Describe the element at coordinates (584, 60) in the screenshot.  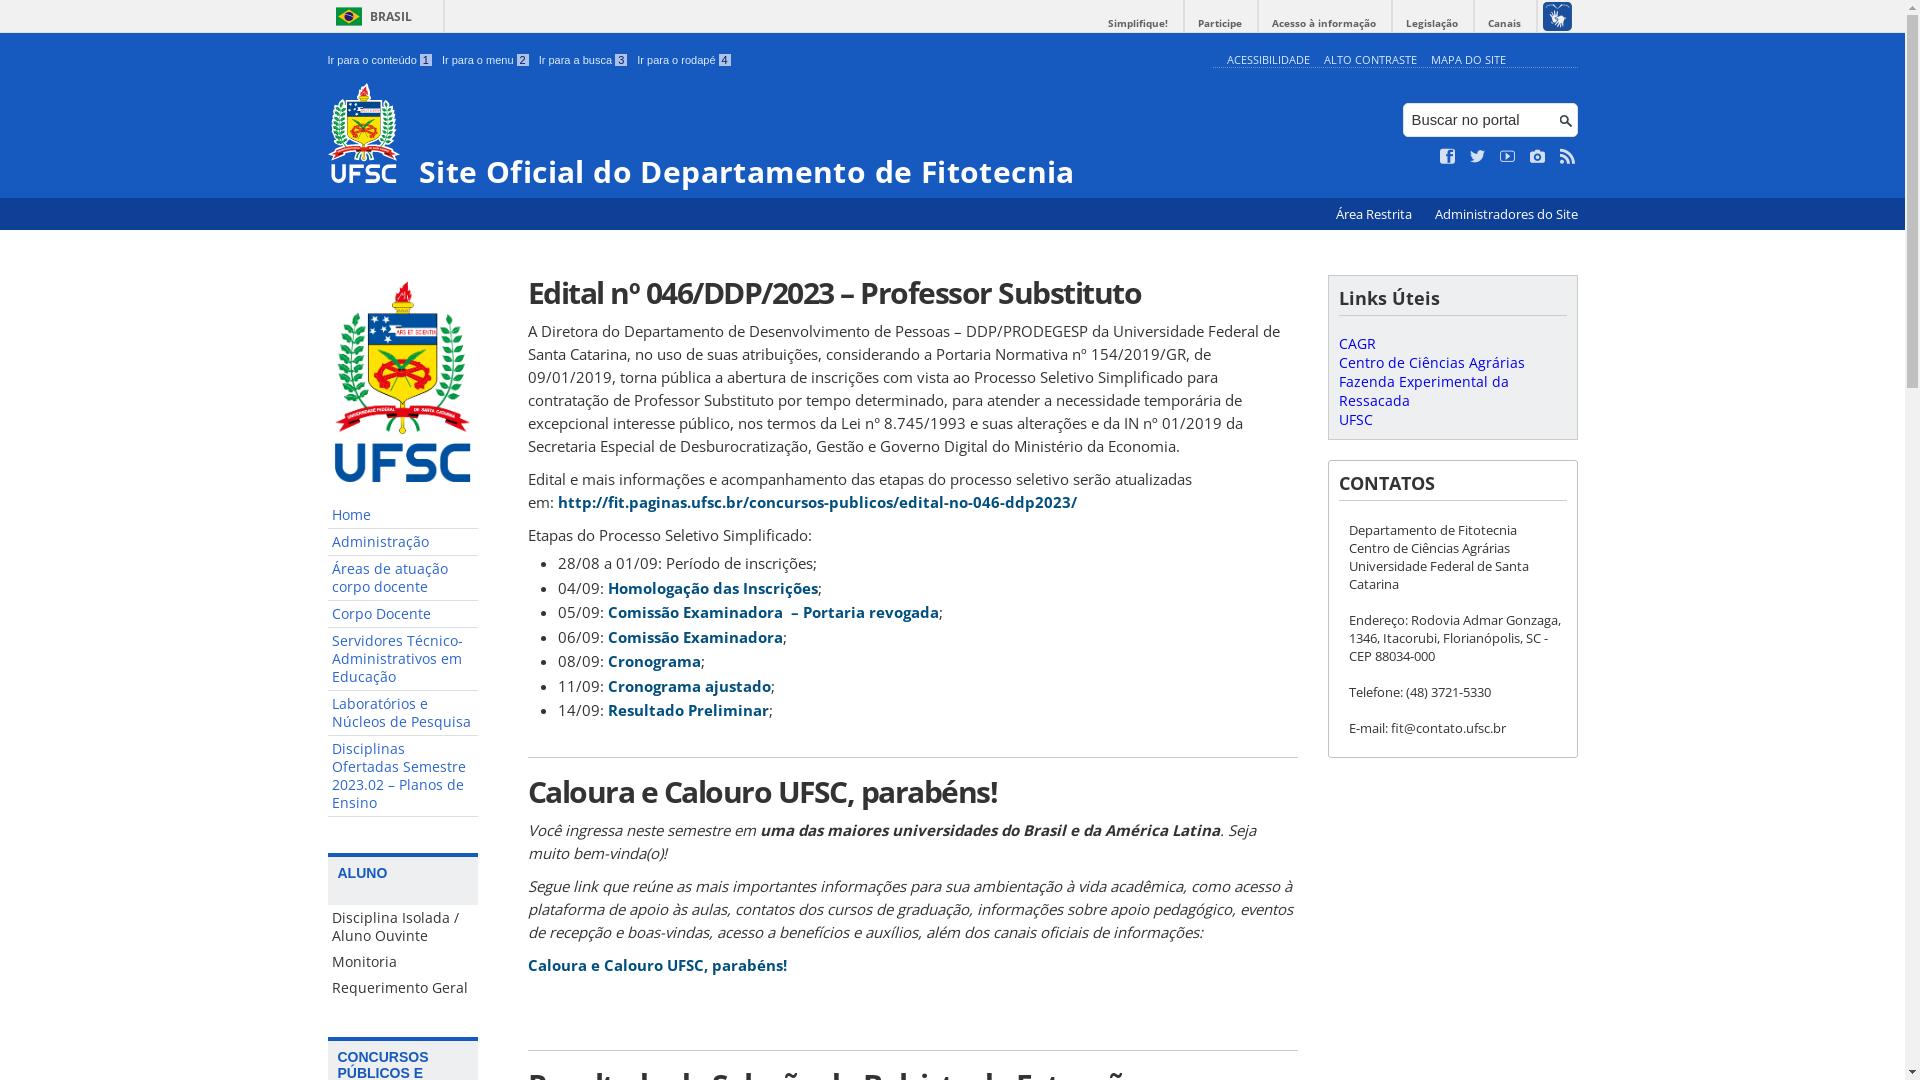
I see `Ir para a busca 3` at that location.